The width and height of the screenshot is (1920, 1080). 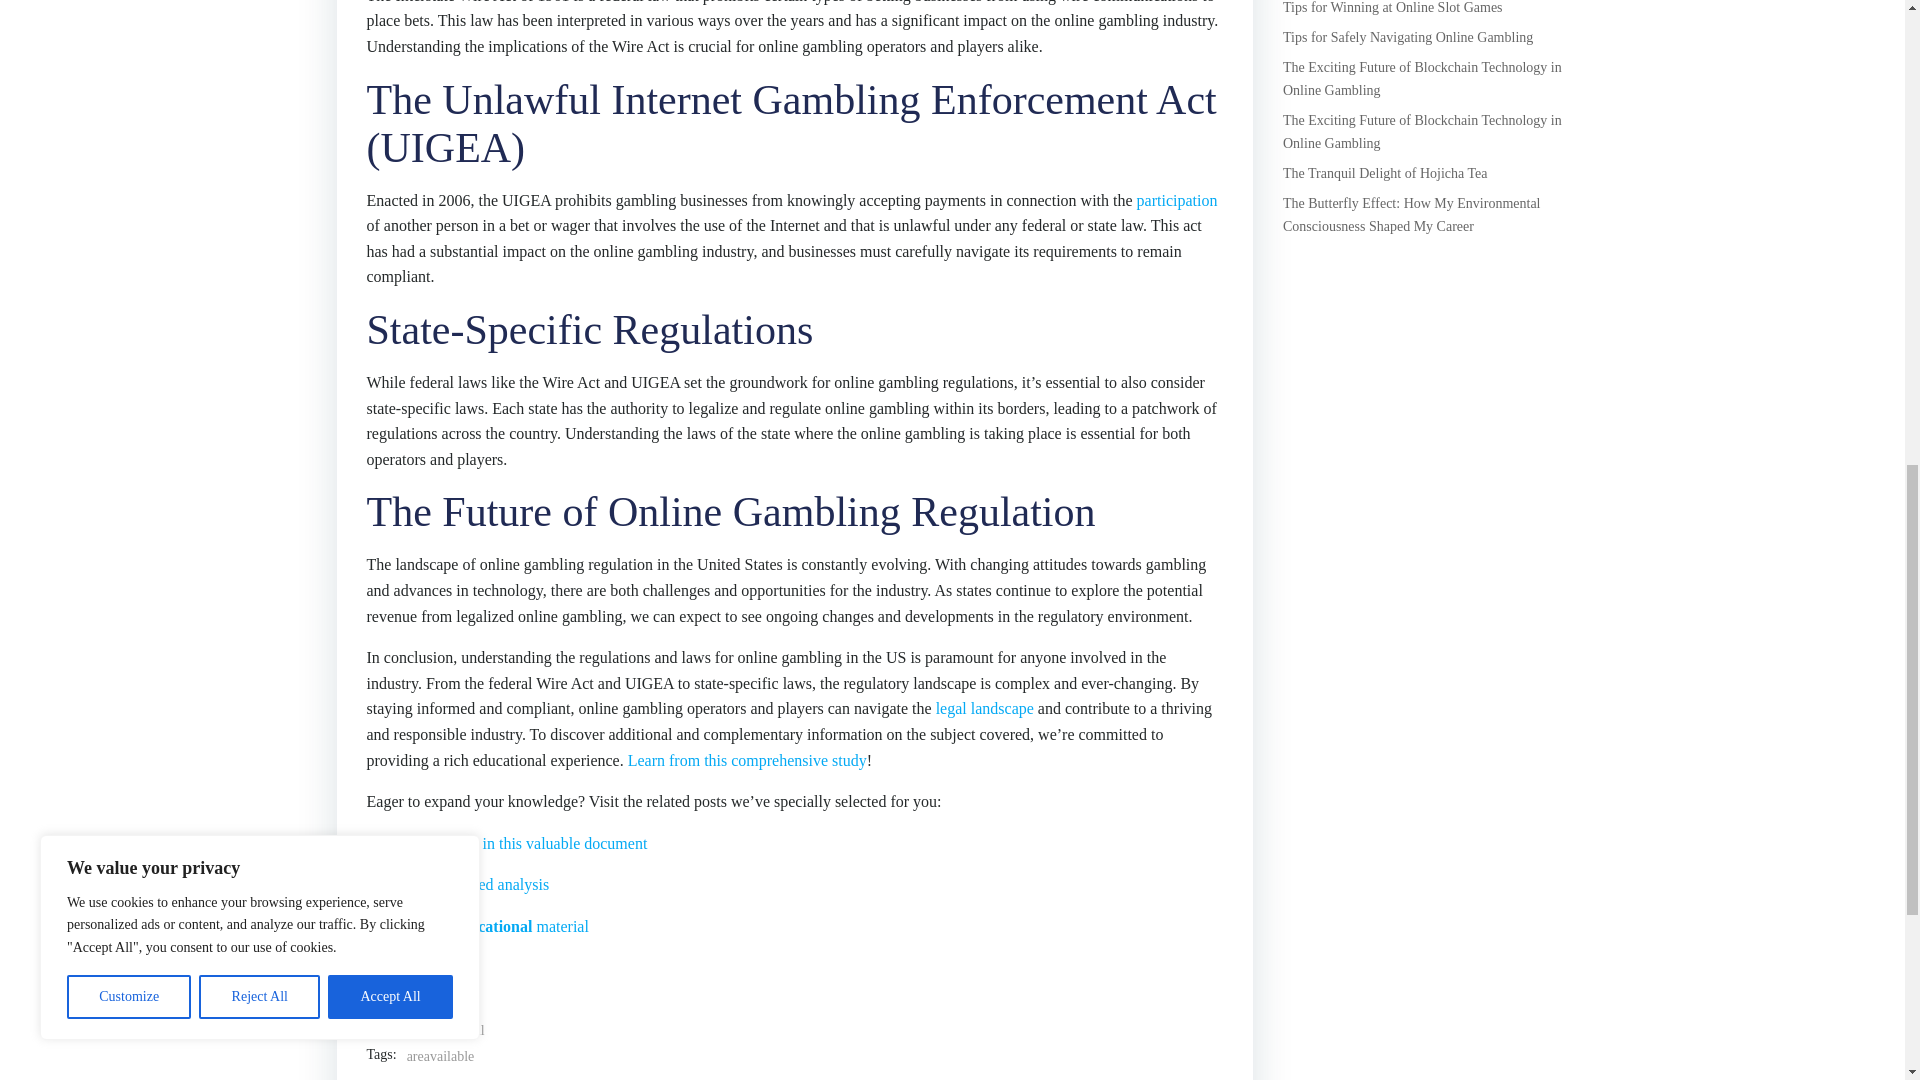 What do you see at coordinates (406, 968) in the screenshot?
I see `Review here` at bounding box center [406, 968].